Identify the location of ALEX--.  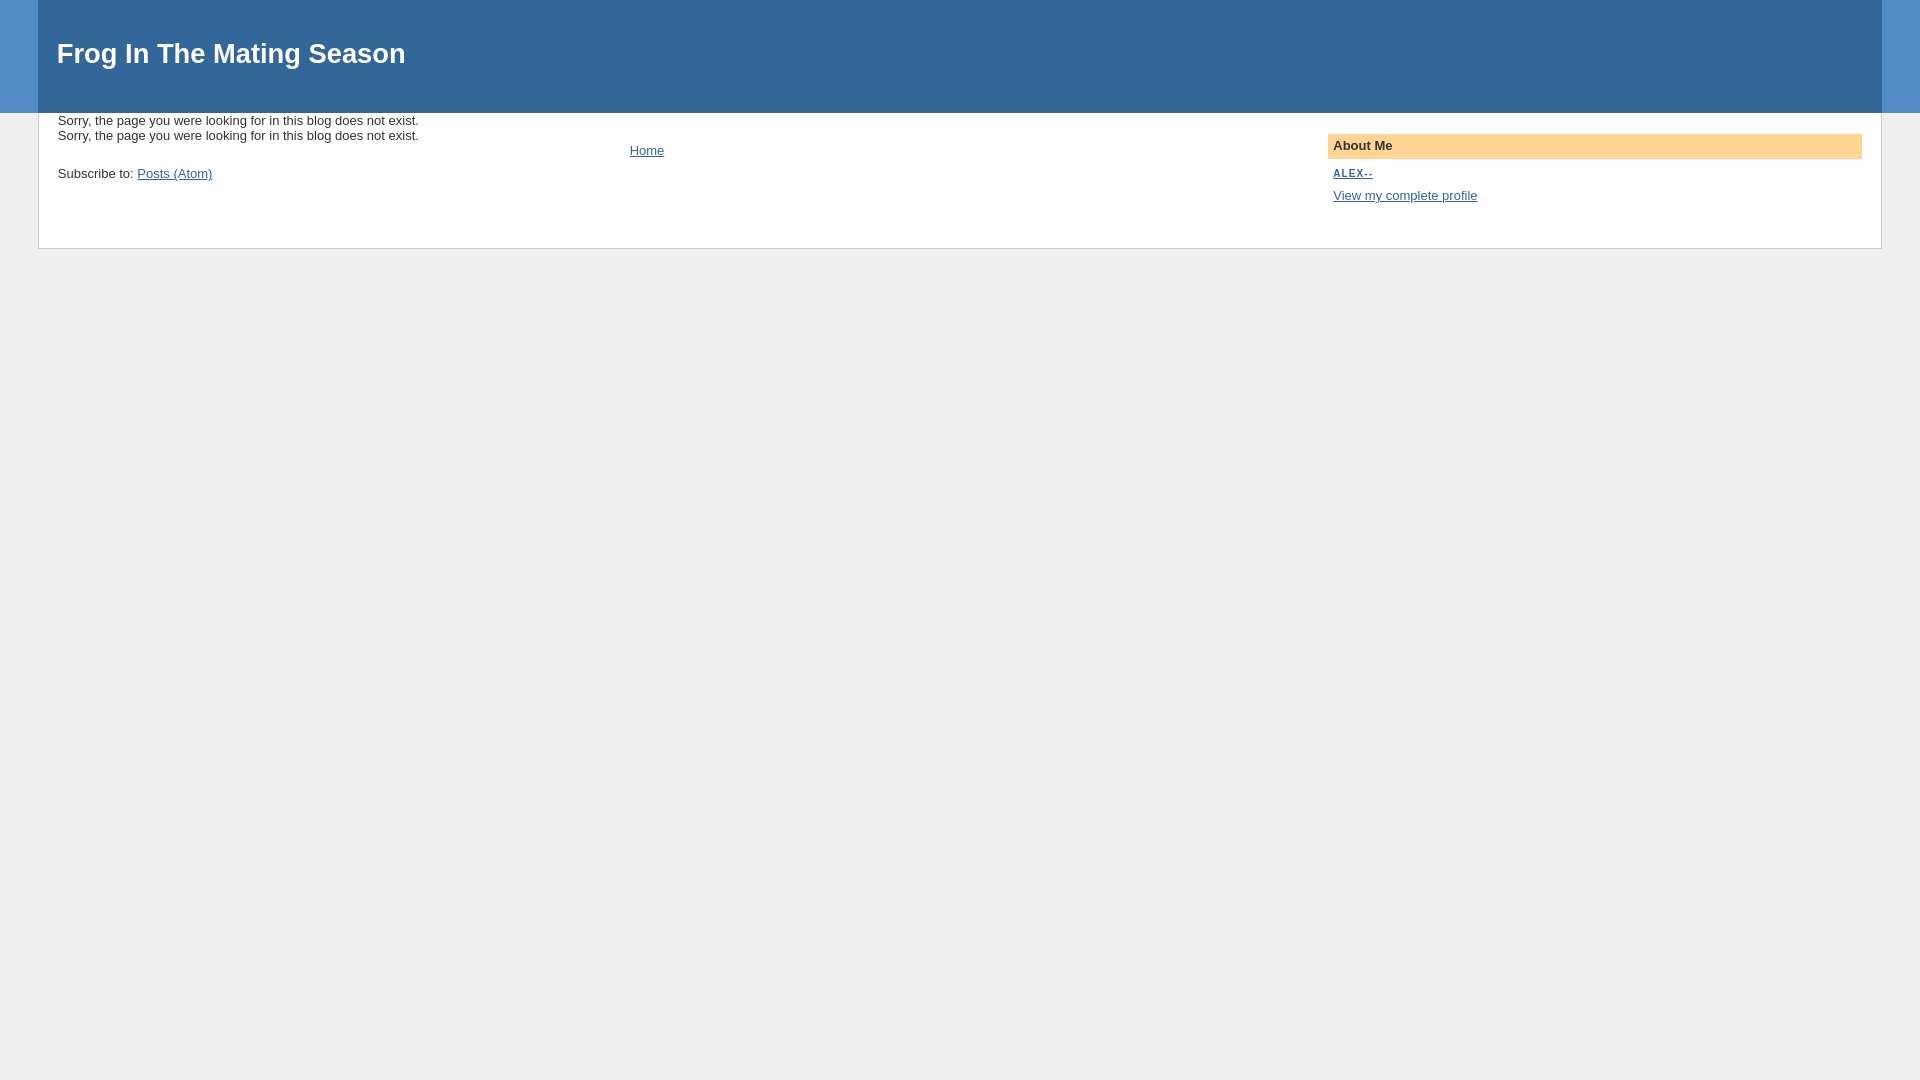
(1353, 174).